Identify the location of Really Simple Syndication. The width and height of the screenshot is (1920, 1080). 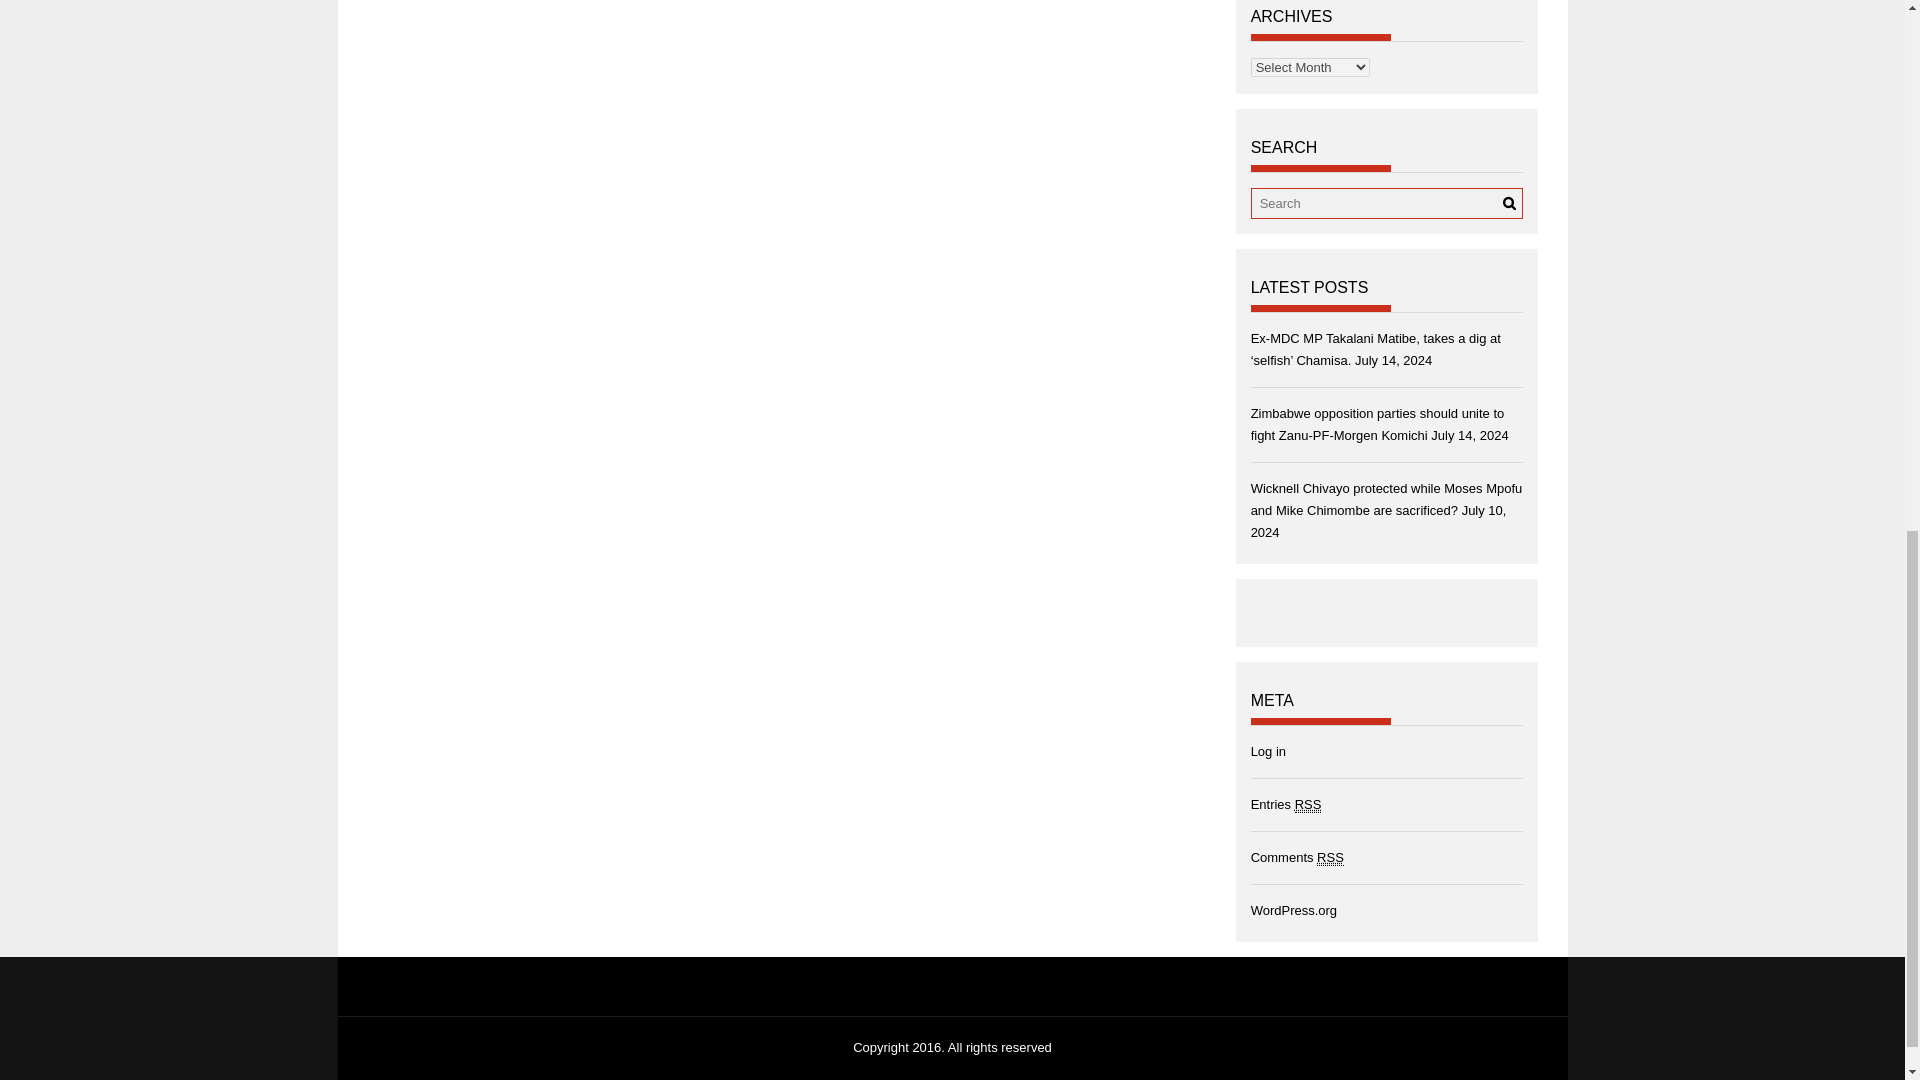
(1308, 805).